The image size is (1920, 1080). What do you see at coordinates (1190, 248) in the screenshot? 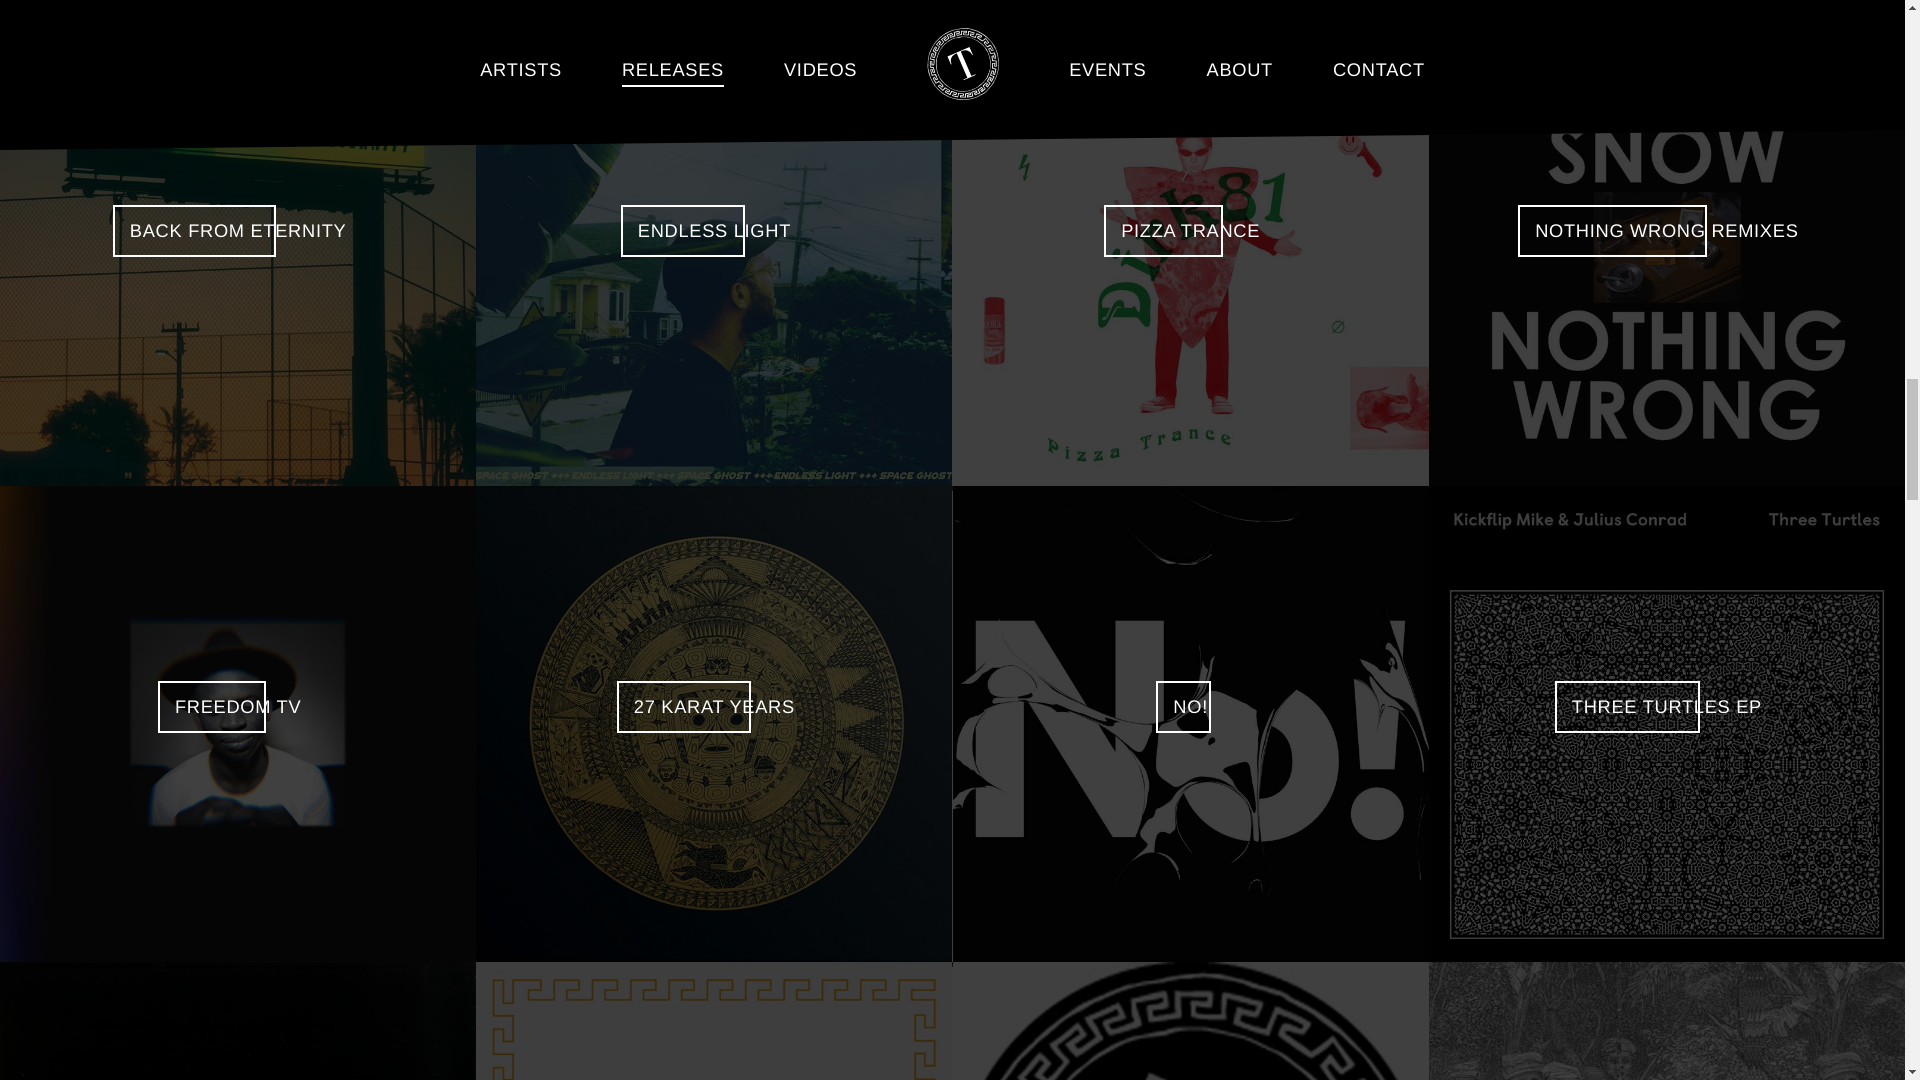
I see `PIZZA TRANCE` at bounding box center [1190, 248].